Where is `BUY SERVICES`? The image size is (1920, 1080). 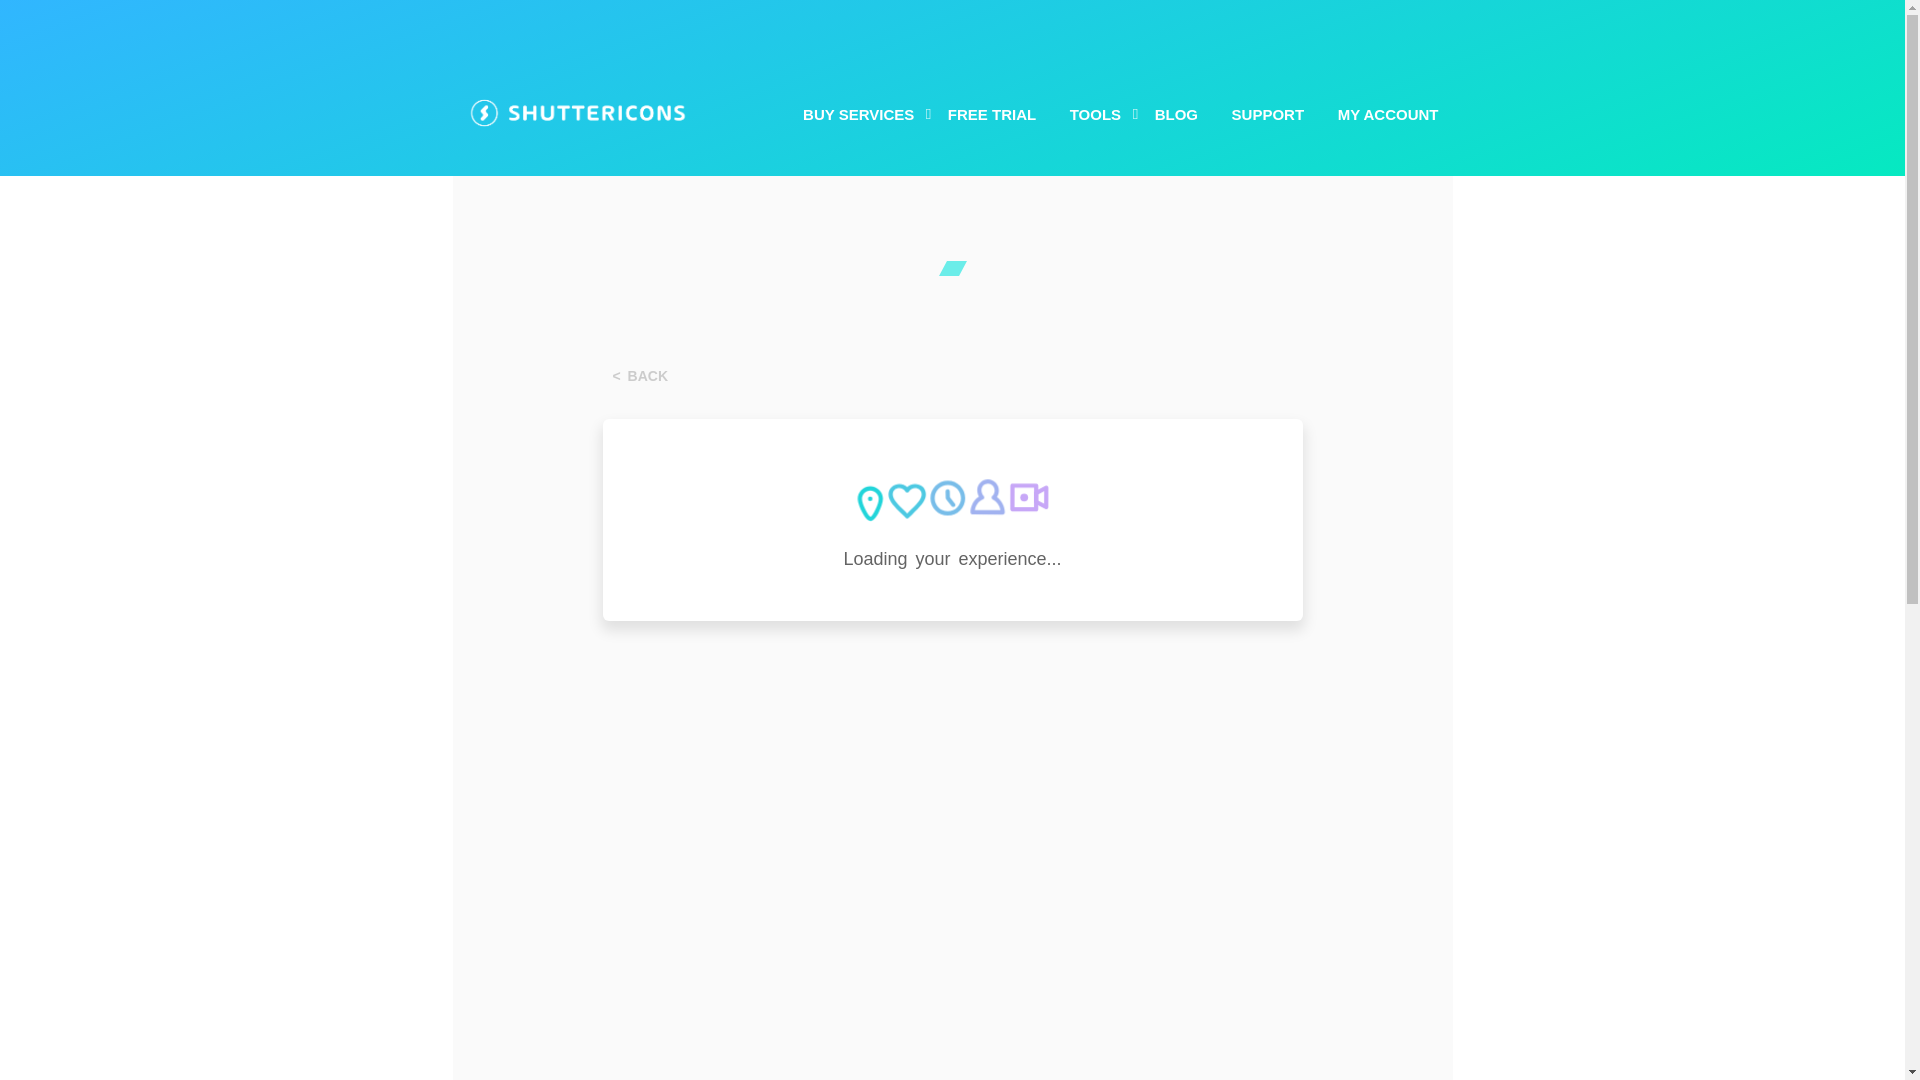
BUY SERVICES is located at coordinates (858, 114).